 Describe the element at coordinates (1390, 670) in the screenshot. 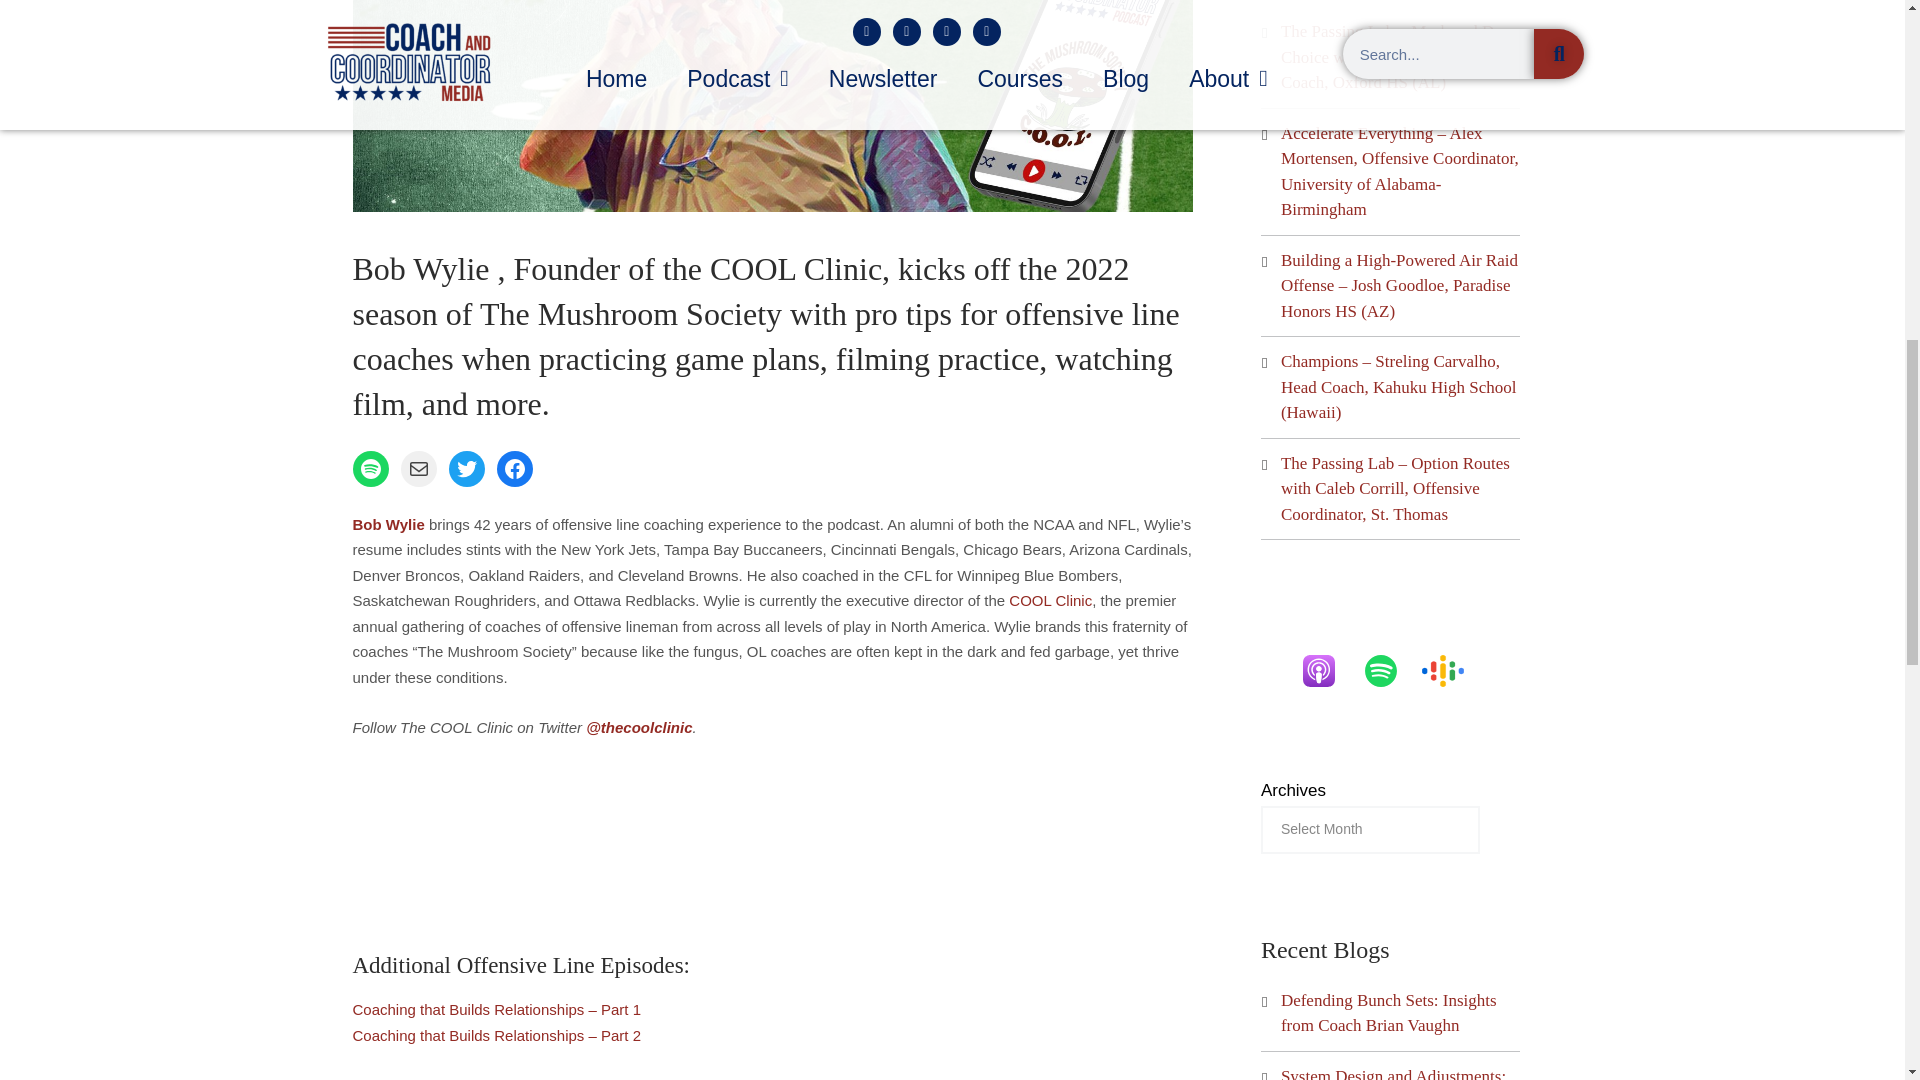

I see `Spotify` at that location.